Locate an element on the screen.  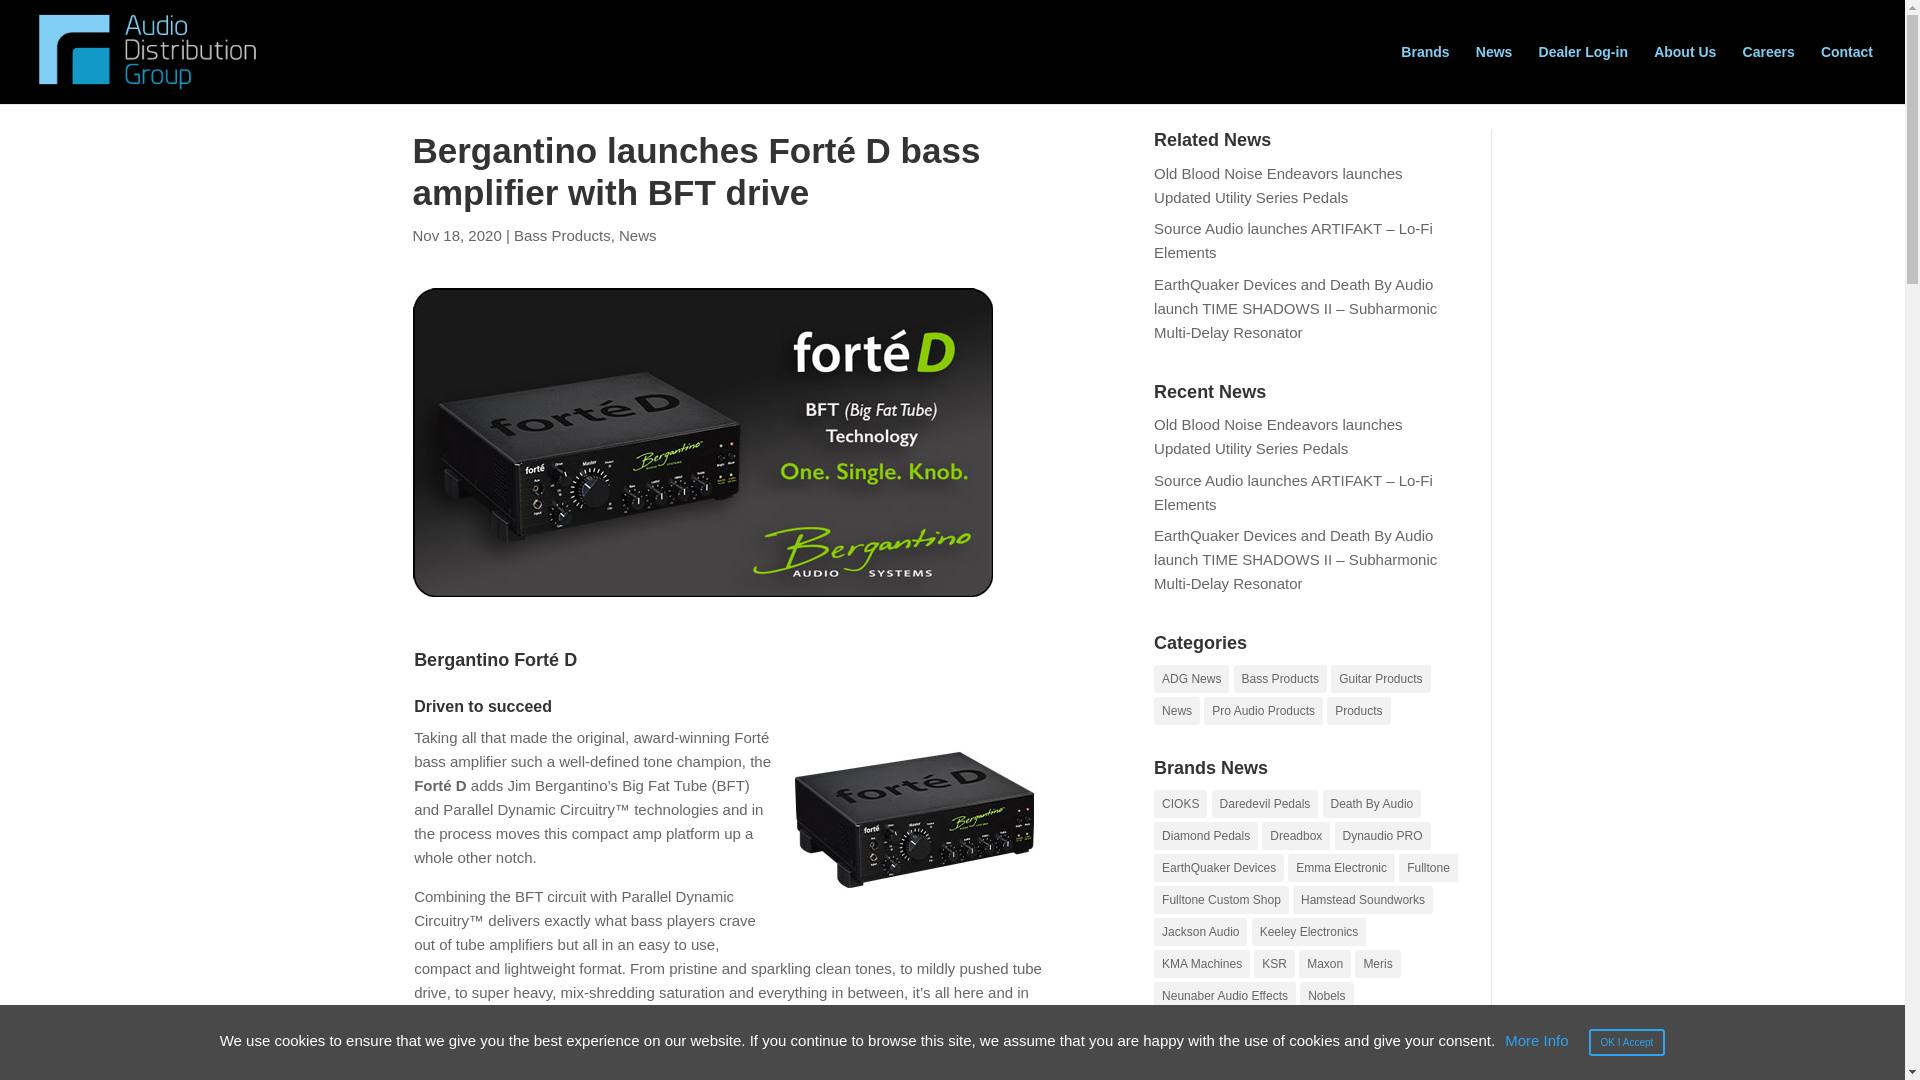
Dreadbox is located at coordinates (1296, 835).